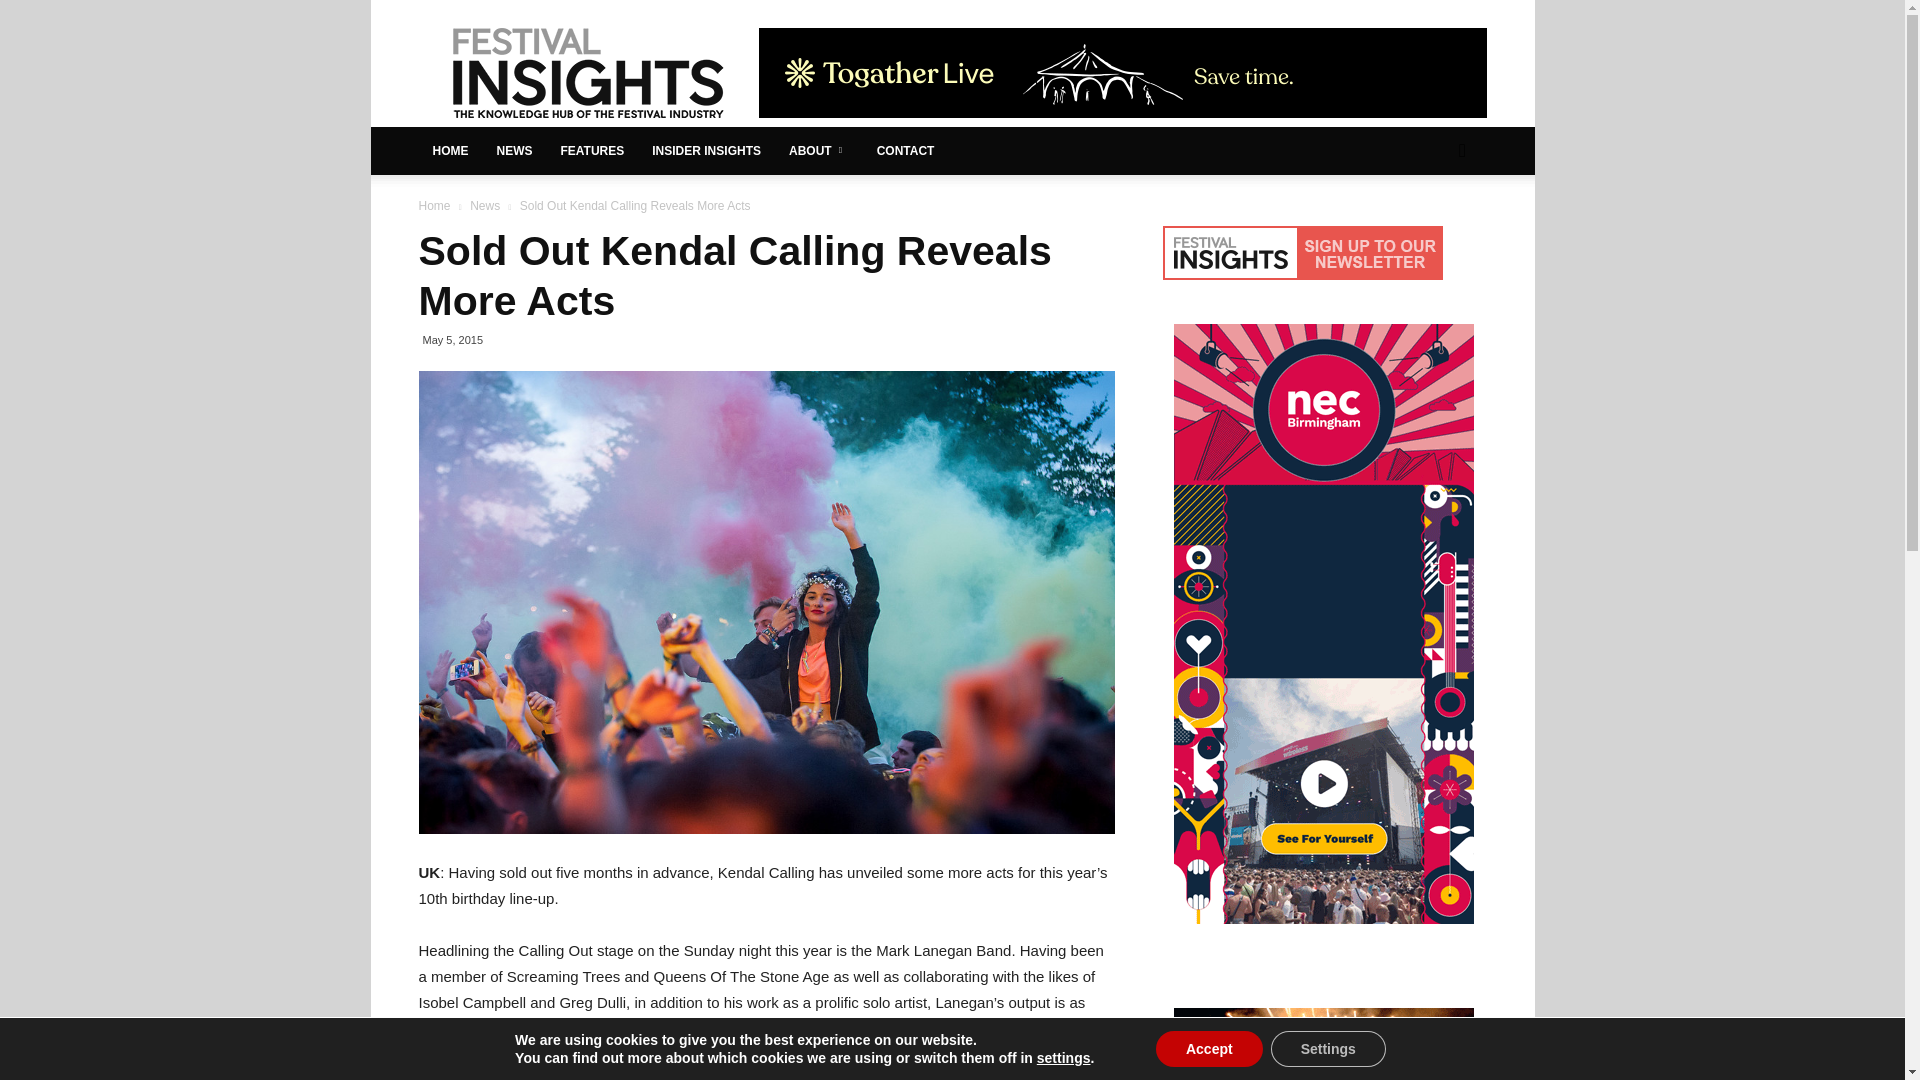 Image resolution: width=1920 pixels, height=1080 pixels. What do you see at coordinates (591, 150) in the screenshot?
I see `FEATURES` at bounding box center [591, 150].